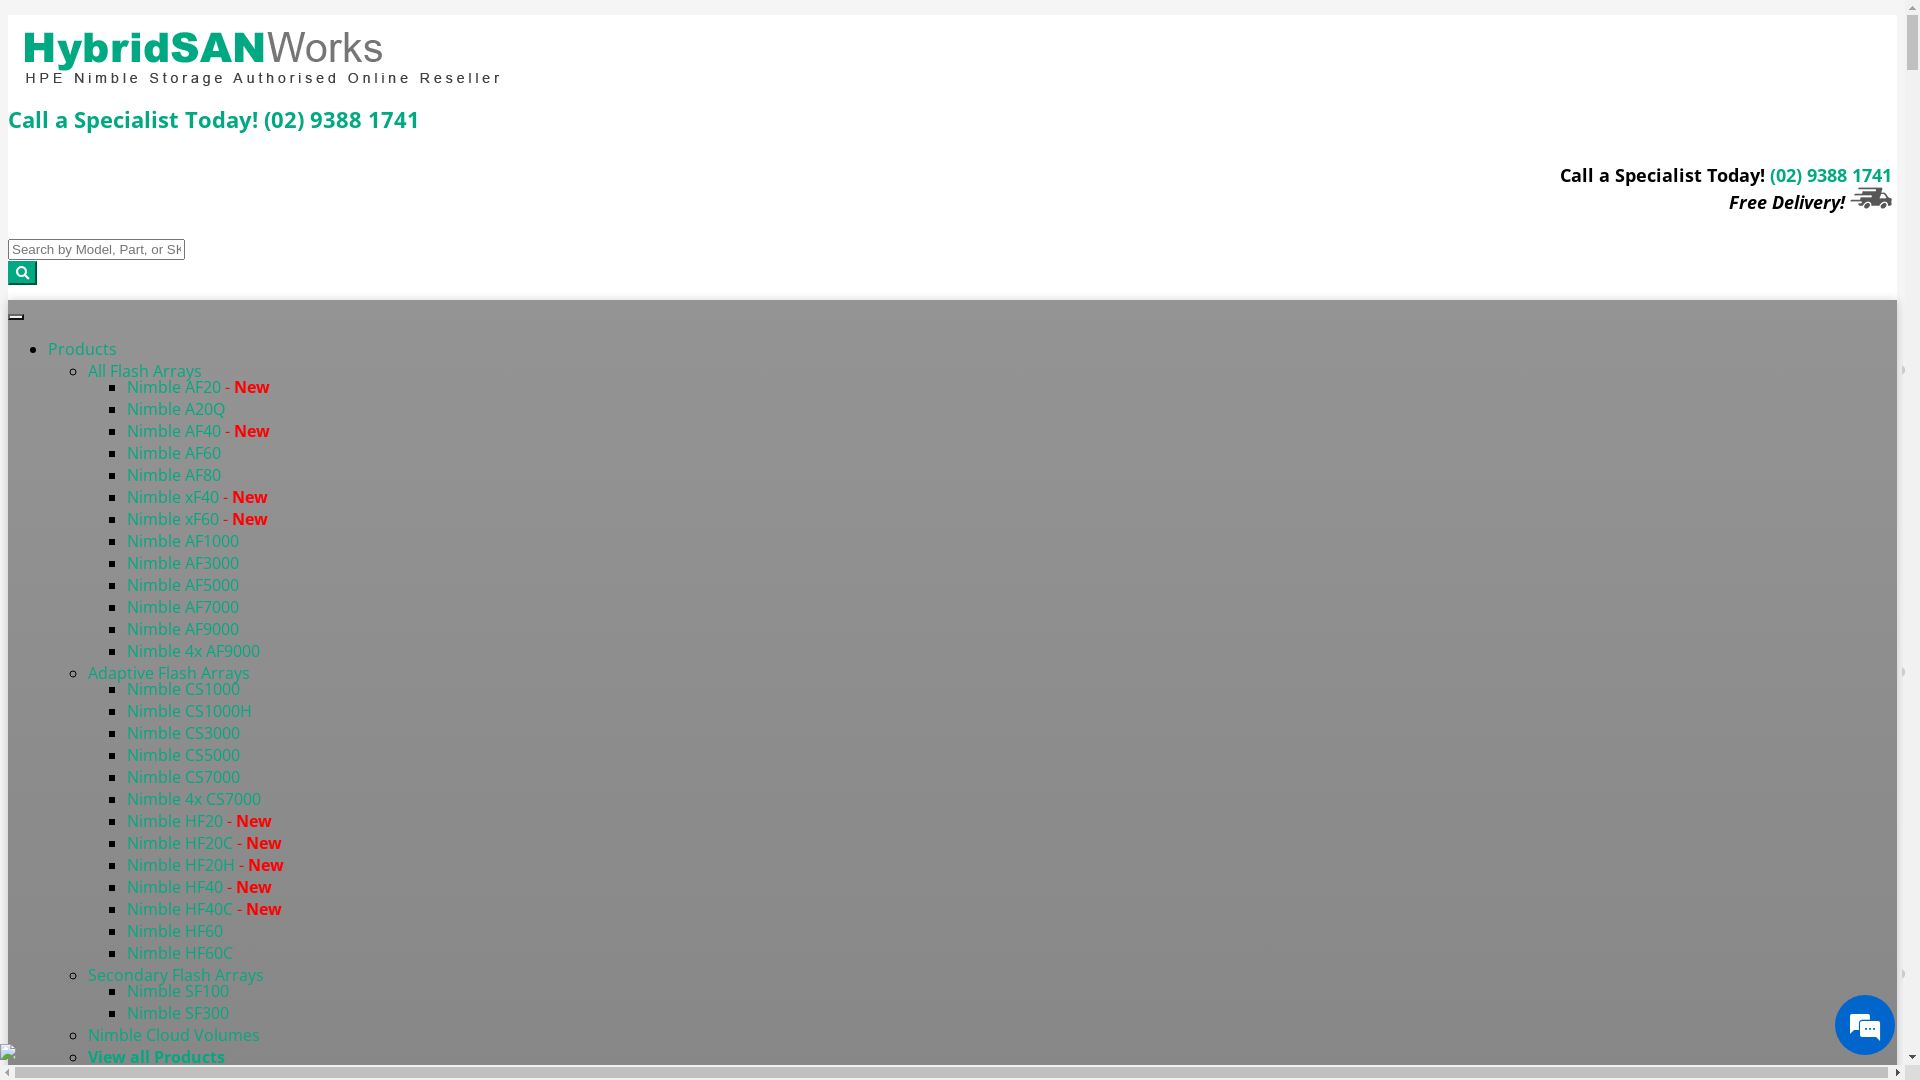 The width and height of the screenshot is (1920, 1080). I want to click on Nimble HF20H - New, so click(206, 865).